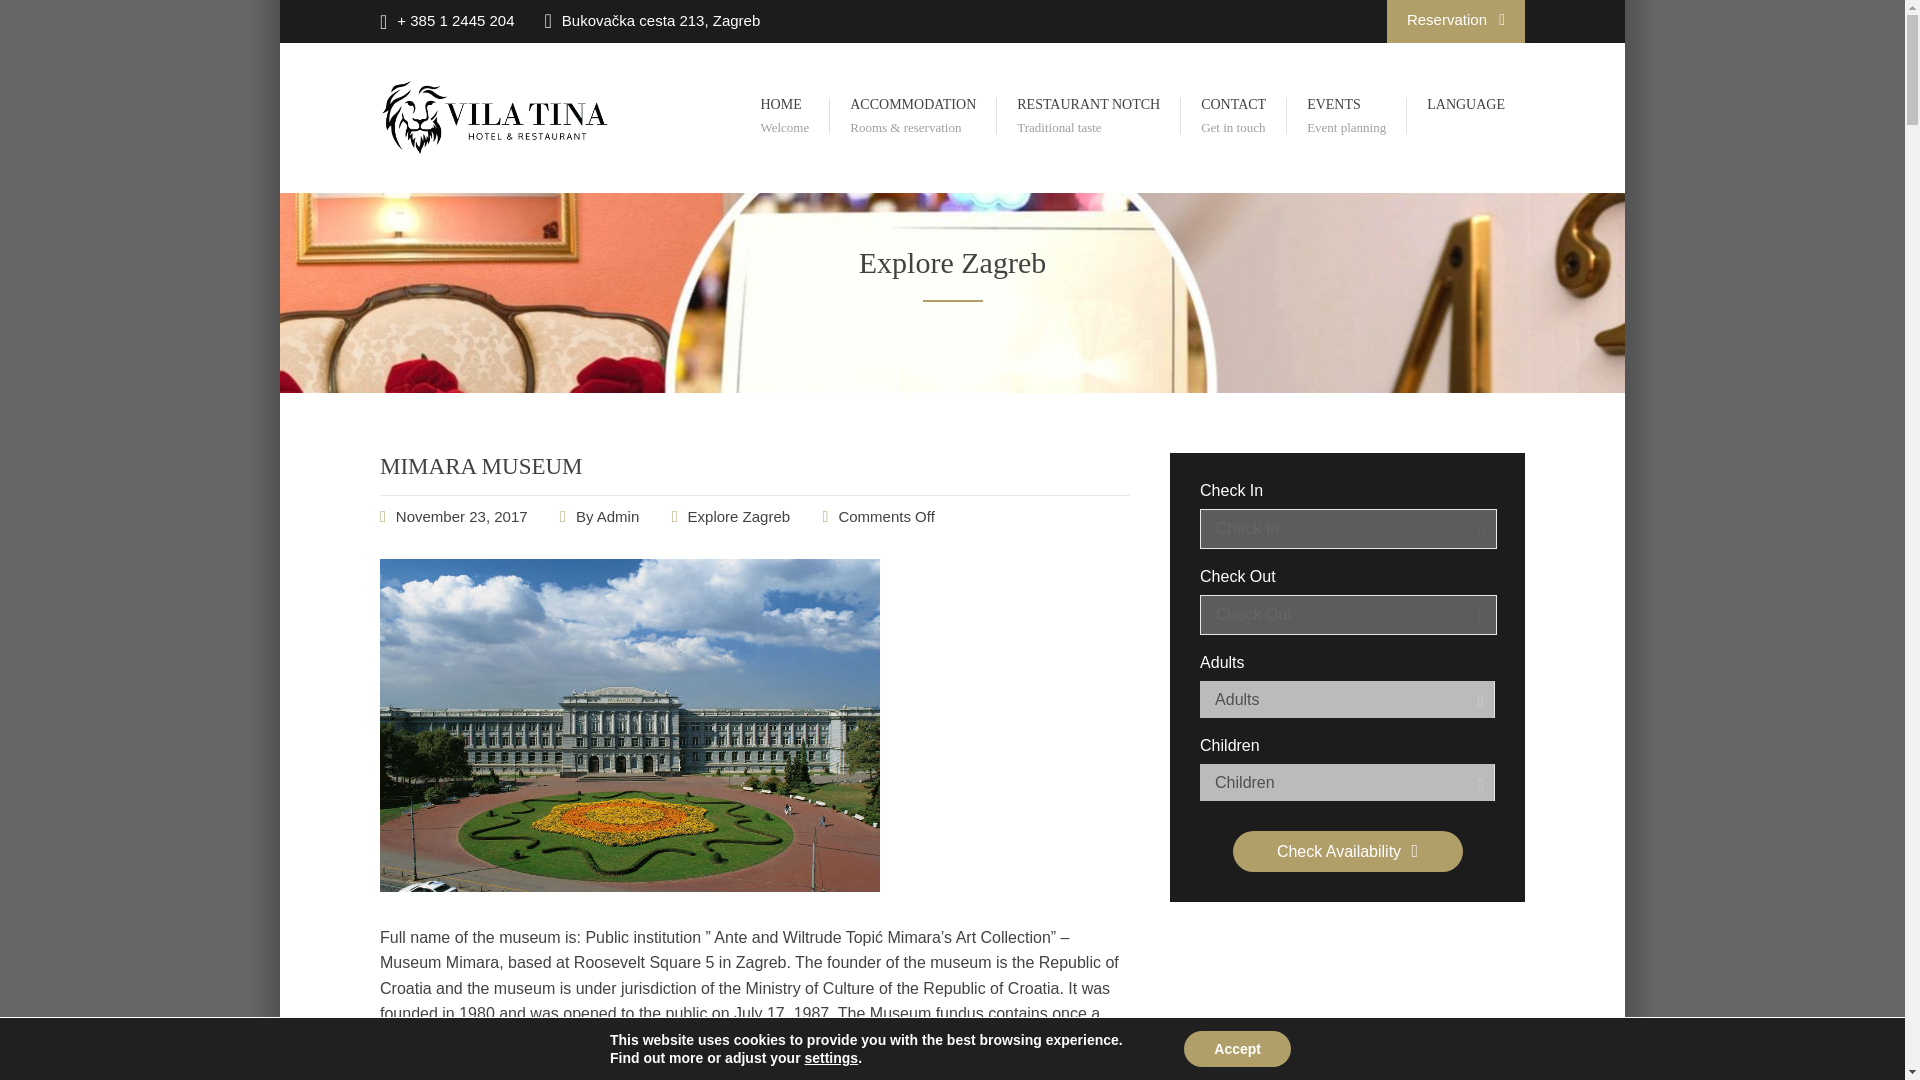 The width and height of the screenshot is (1920, 1080). Describe the element at coordinates (618, 516) in the screenshot. I see `Check Out` at that location.